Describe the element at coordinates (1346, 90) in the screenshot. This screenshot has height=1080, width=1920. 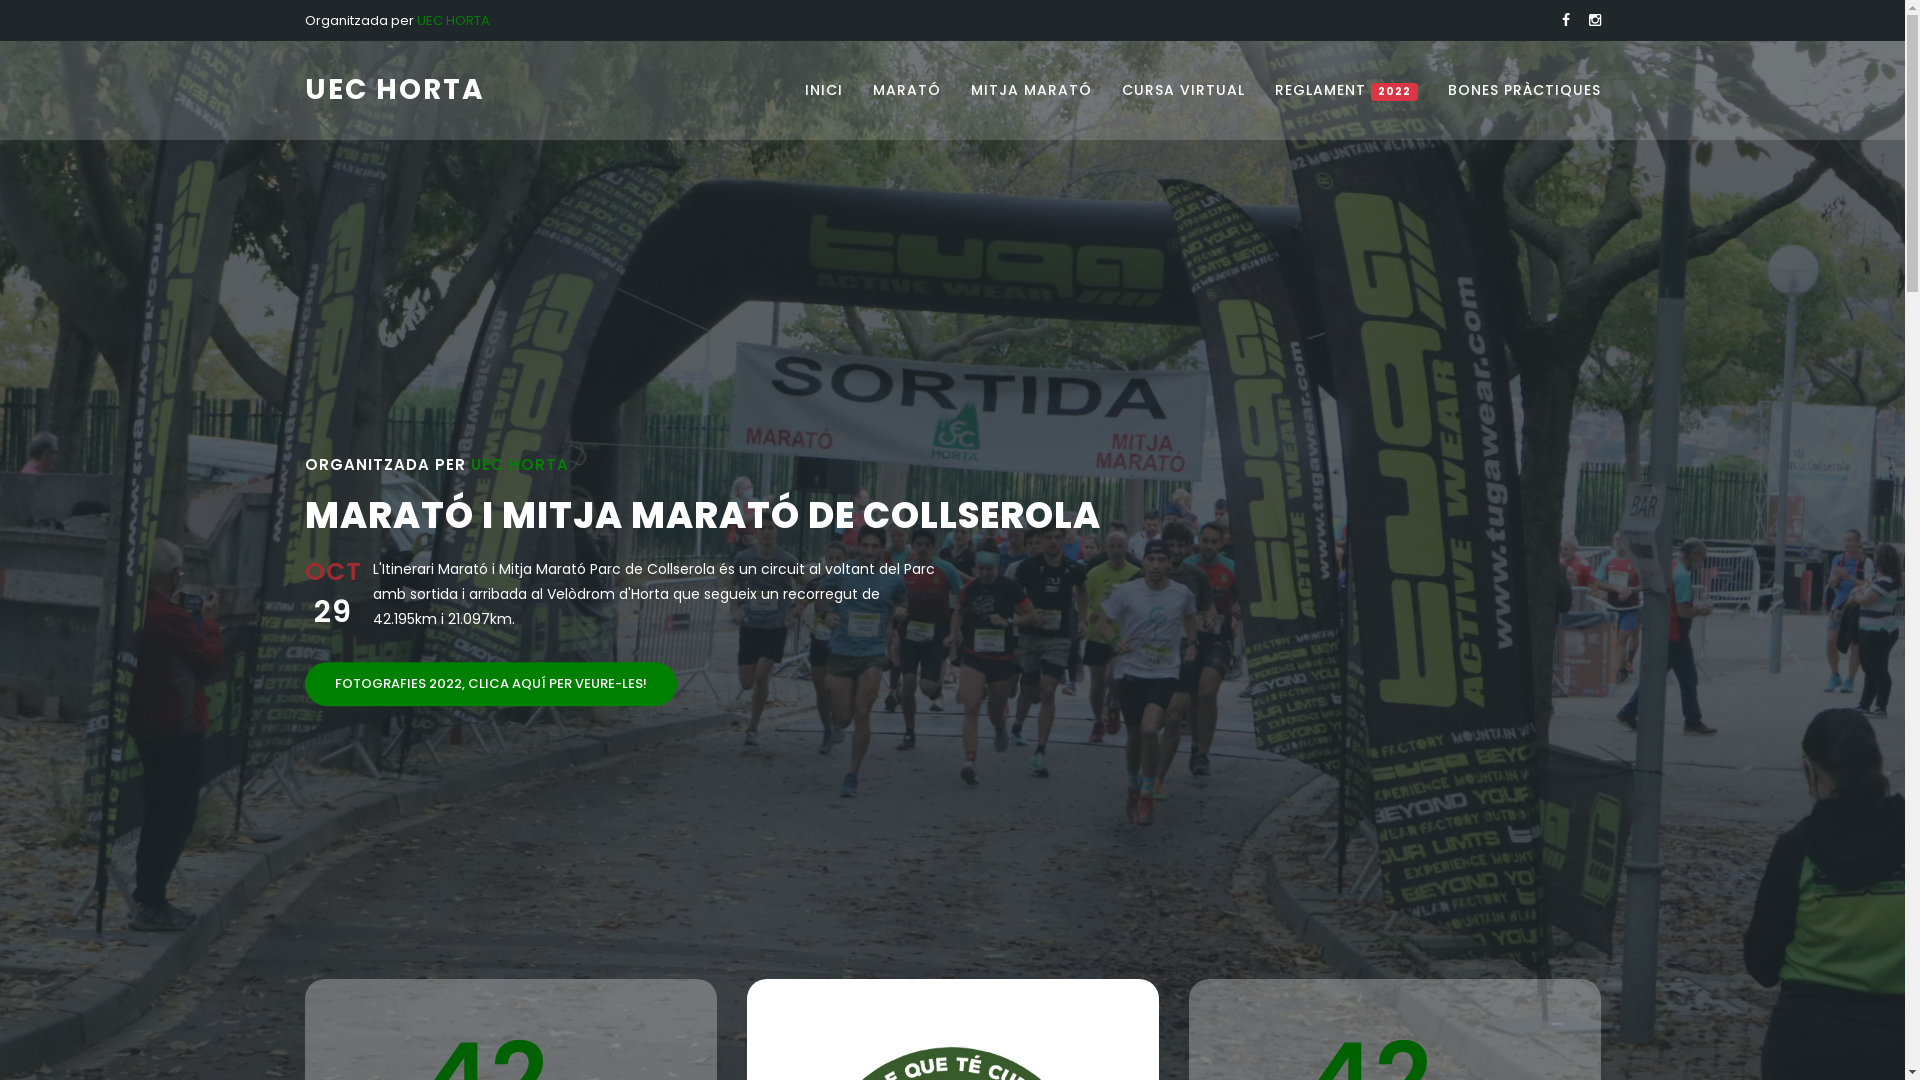
I see `REGLAMENT 2022` at that location.